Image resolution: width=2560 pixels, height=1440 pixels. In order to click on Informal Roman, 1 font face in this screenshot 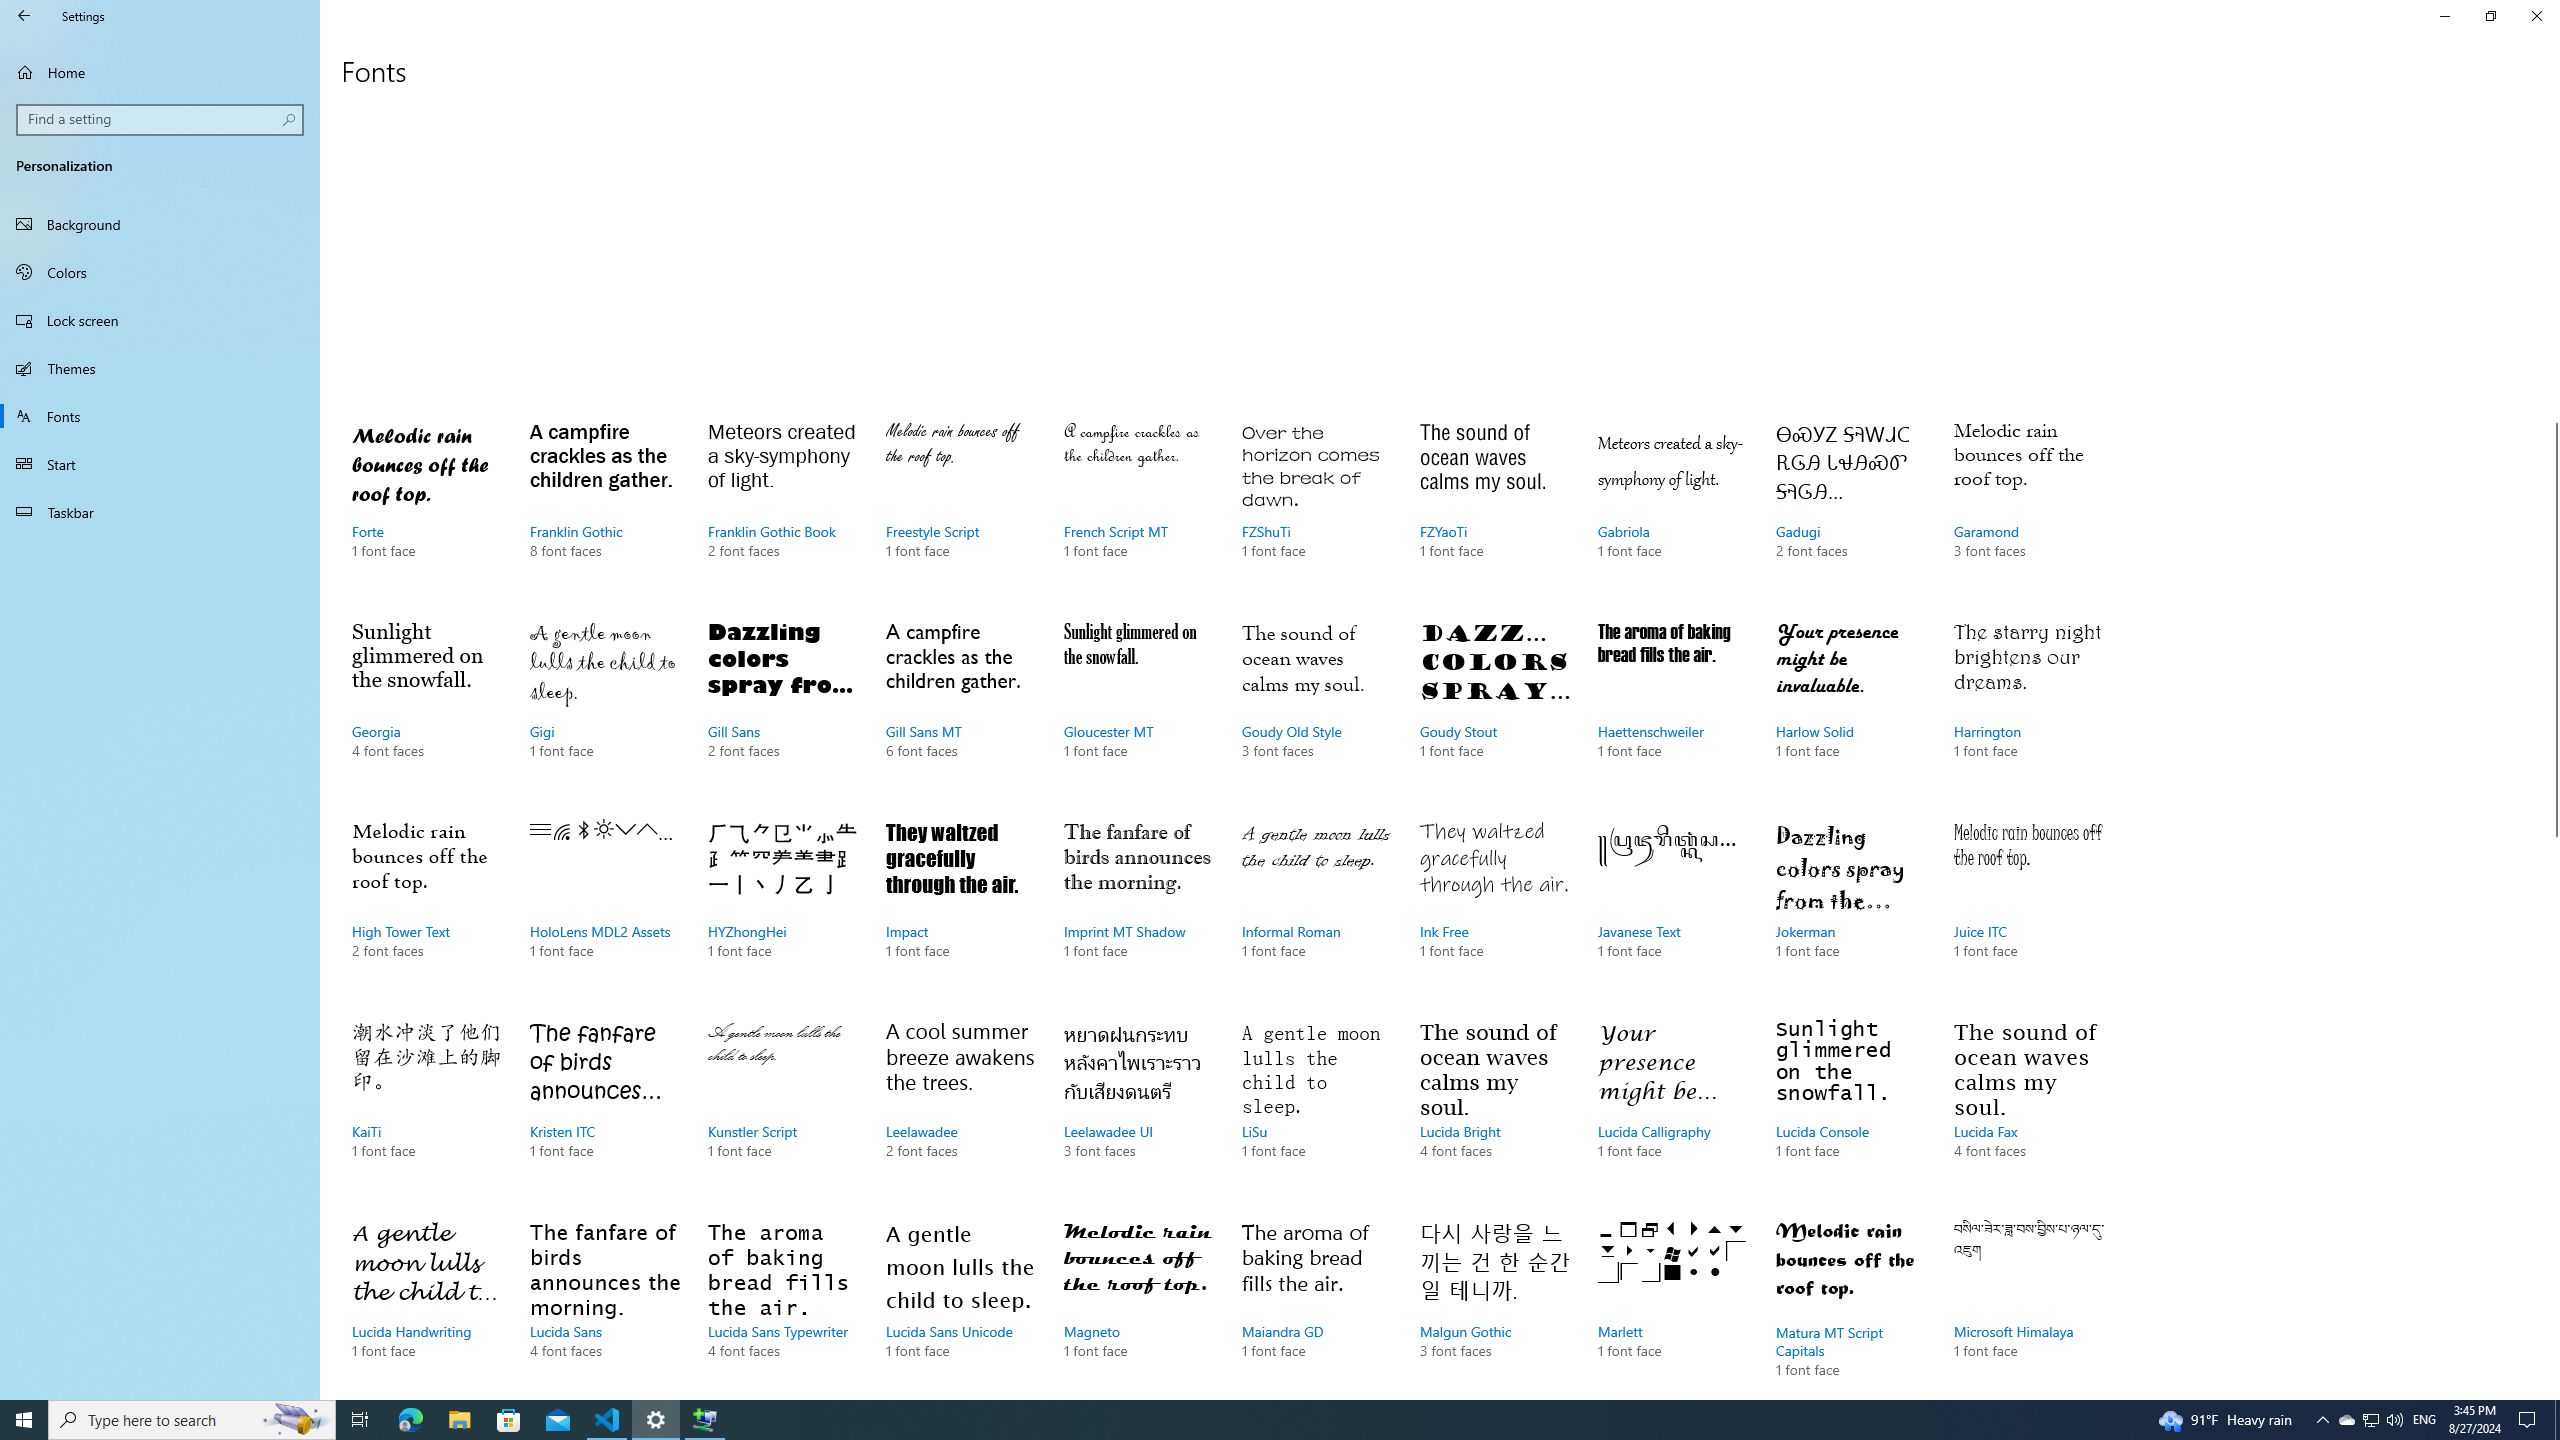, I will do `click(1317, 909)`.